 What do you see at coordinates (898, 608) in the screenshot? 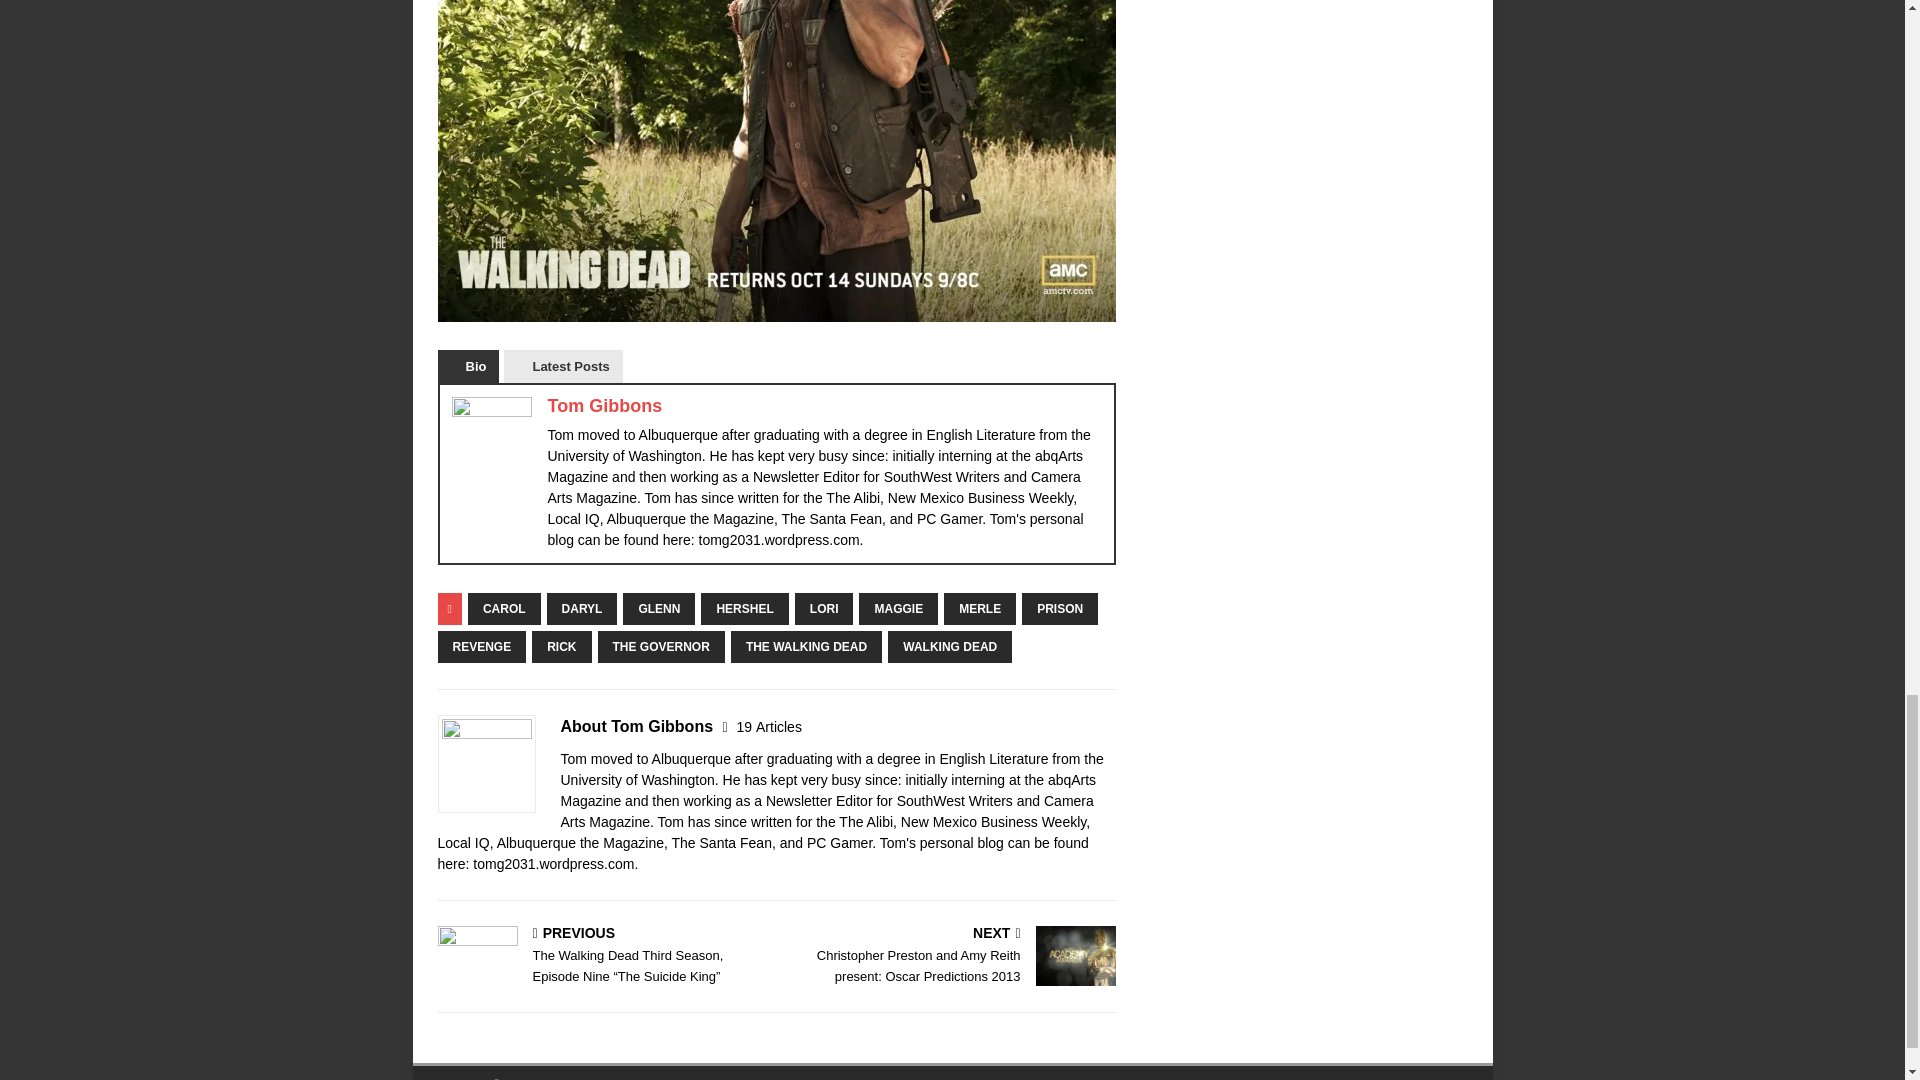
I see `MAGGIE` at bounding box center [898, 608].